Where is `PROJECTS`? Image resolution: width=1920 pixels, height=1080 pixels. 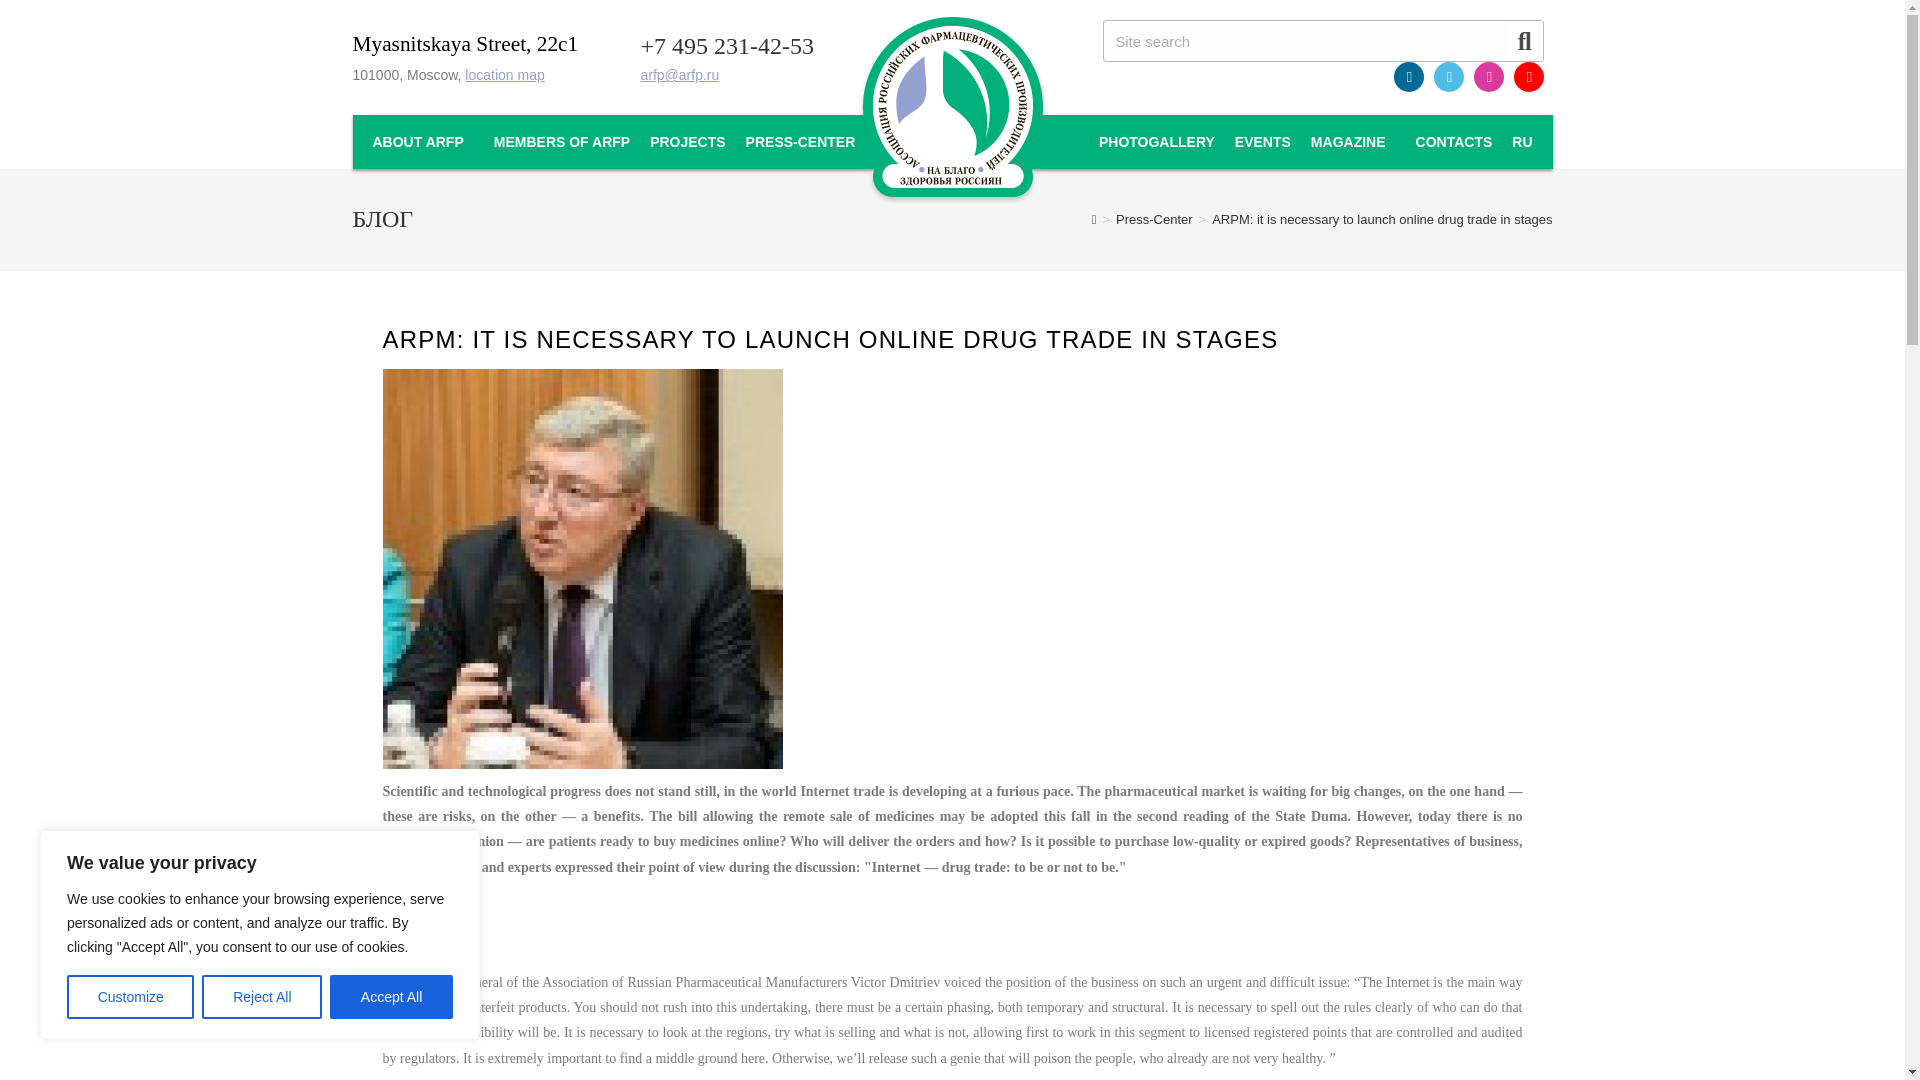
PROJECTS is located at coordinates (687, 142).